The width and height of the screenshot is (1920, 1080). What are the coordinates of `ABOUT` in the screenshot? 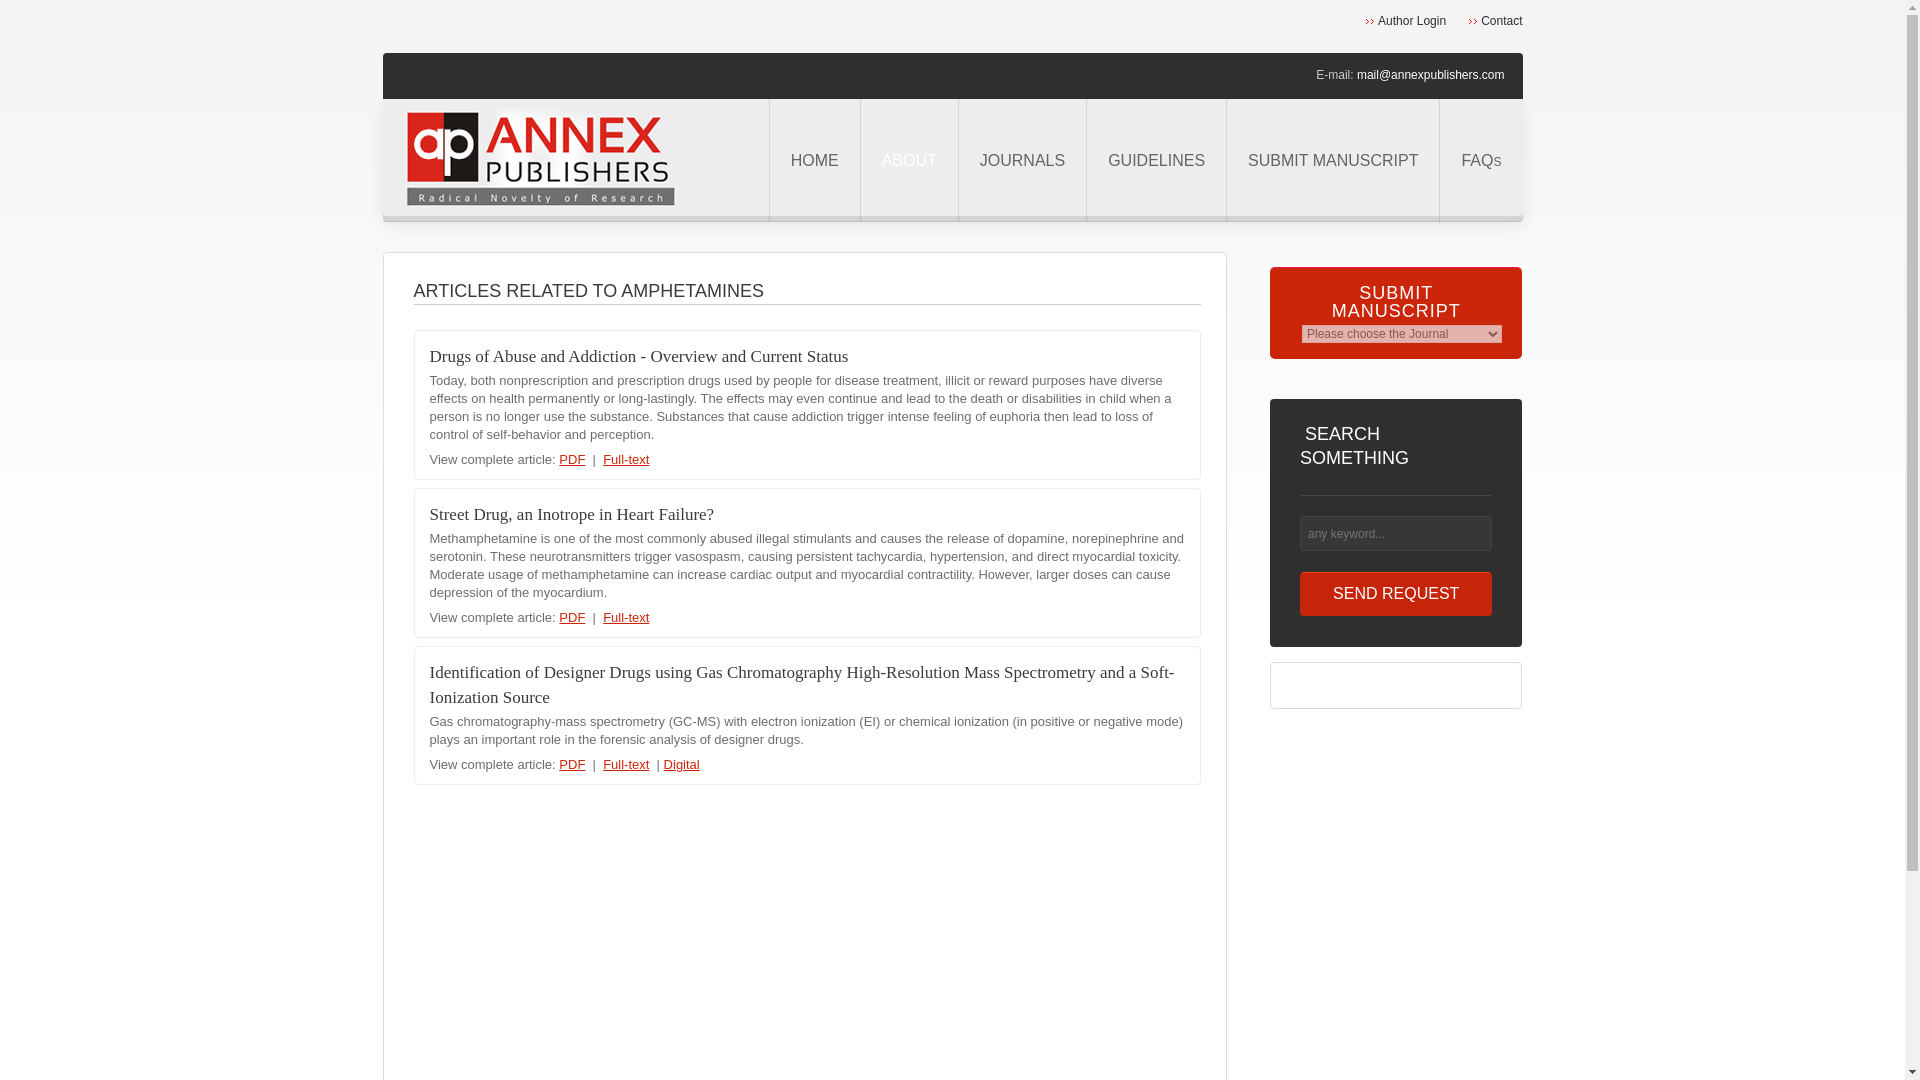 It's located at (909, 160).